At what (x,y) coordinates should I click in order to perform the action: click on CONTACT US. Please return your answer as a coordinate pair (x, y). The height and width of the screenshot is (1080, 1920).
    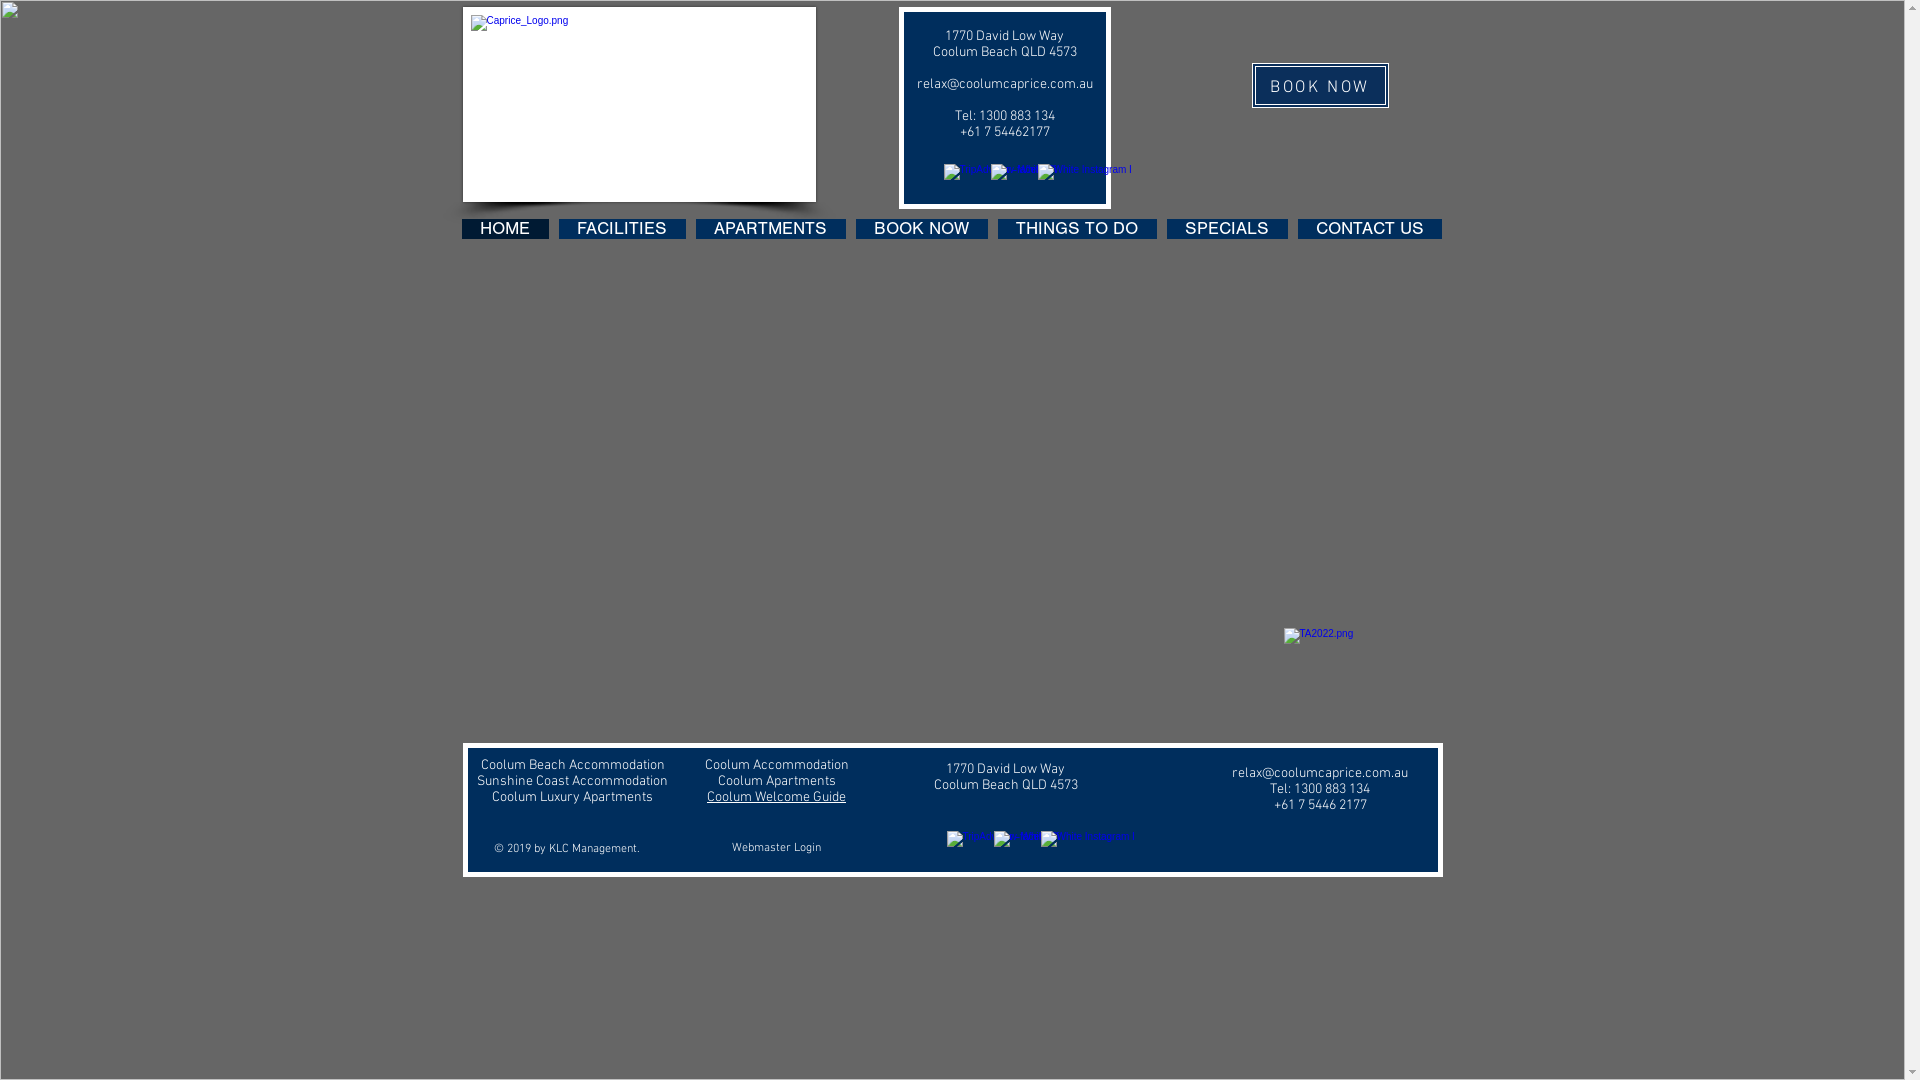
    Looking at the image, I should click on (1370, 229).